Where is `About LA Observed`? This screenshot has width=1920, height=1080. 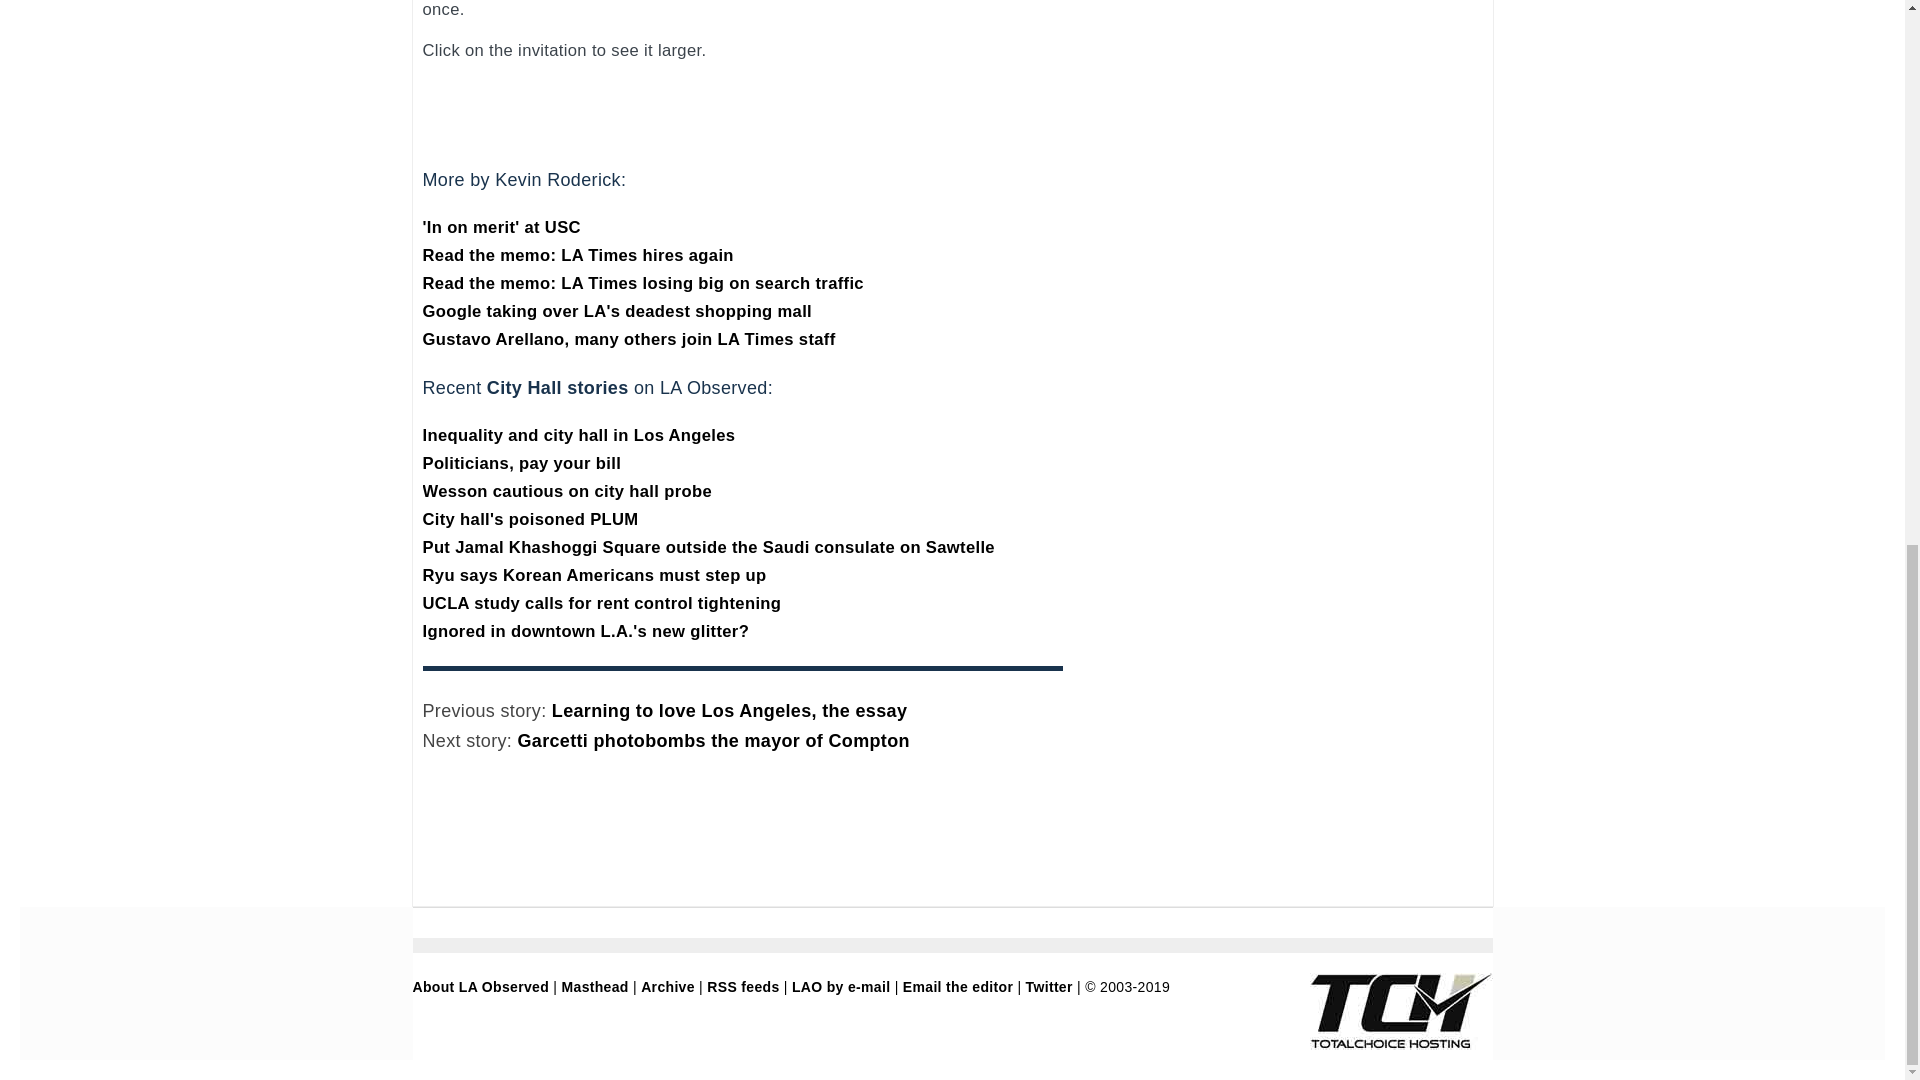
About LA Observed is located at coordinates (480, 986).